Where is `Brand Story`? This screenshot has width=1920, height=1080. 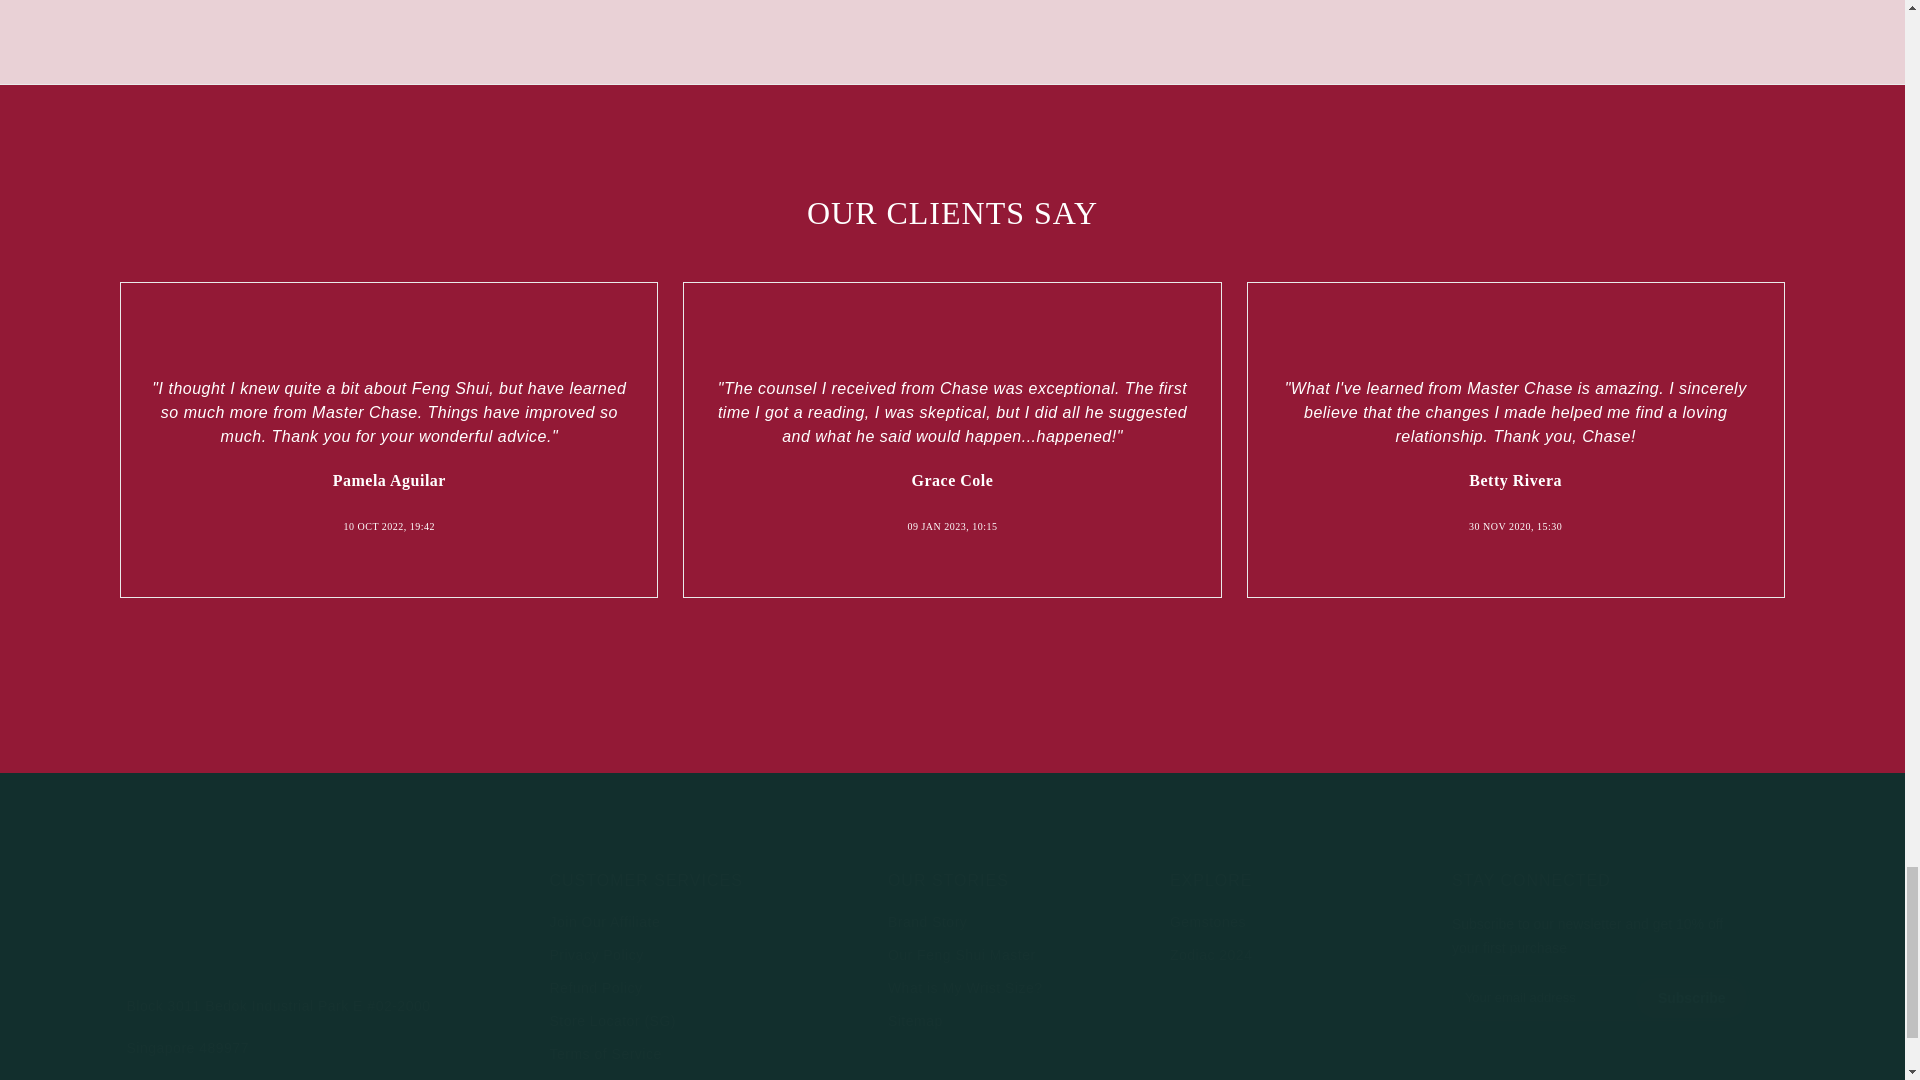 Brand Story is located at coordinates (927, 921).